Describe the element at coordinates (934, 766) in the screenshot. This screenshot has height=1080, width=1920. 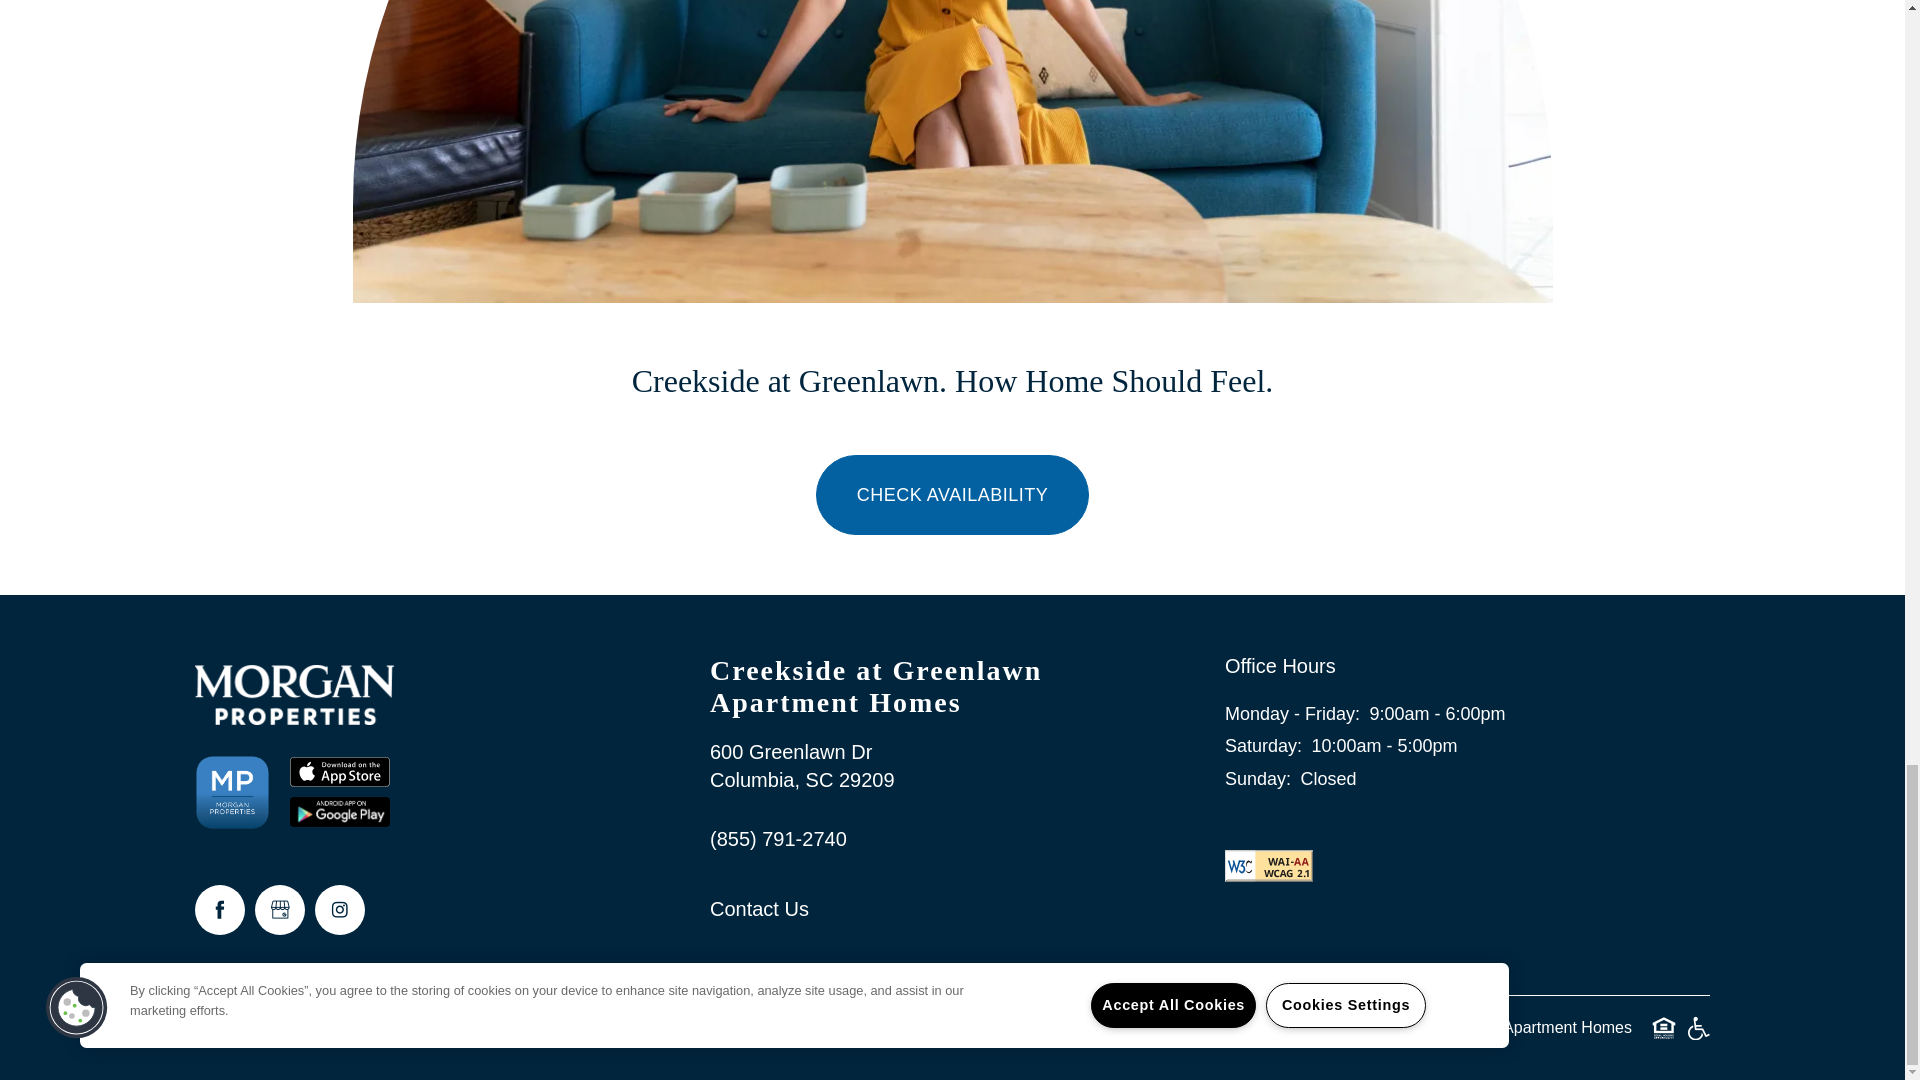
I see `Explanation of WCAG 2 Level AA conformance` at that location.